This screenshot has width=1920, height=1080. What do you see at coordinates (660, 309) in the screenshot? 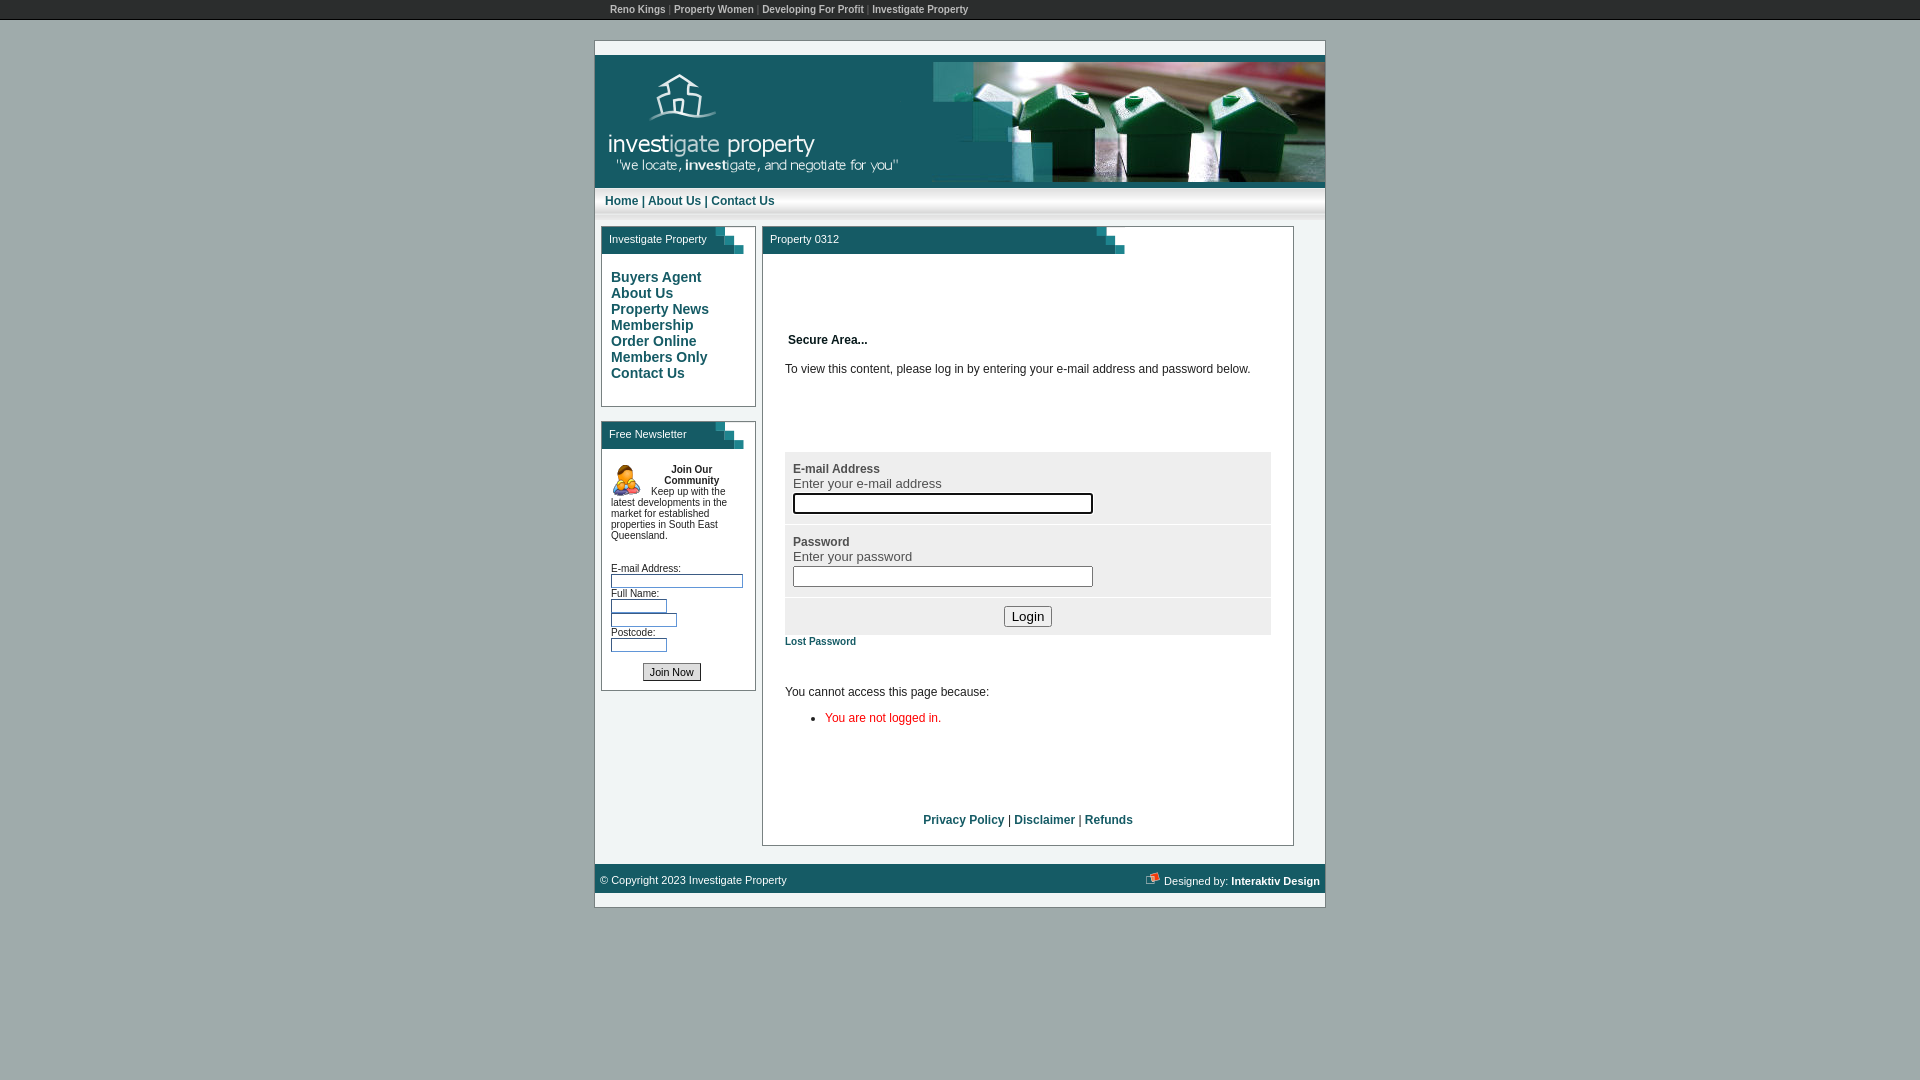
I see `Property News` at bounding box center [660, 309].